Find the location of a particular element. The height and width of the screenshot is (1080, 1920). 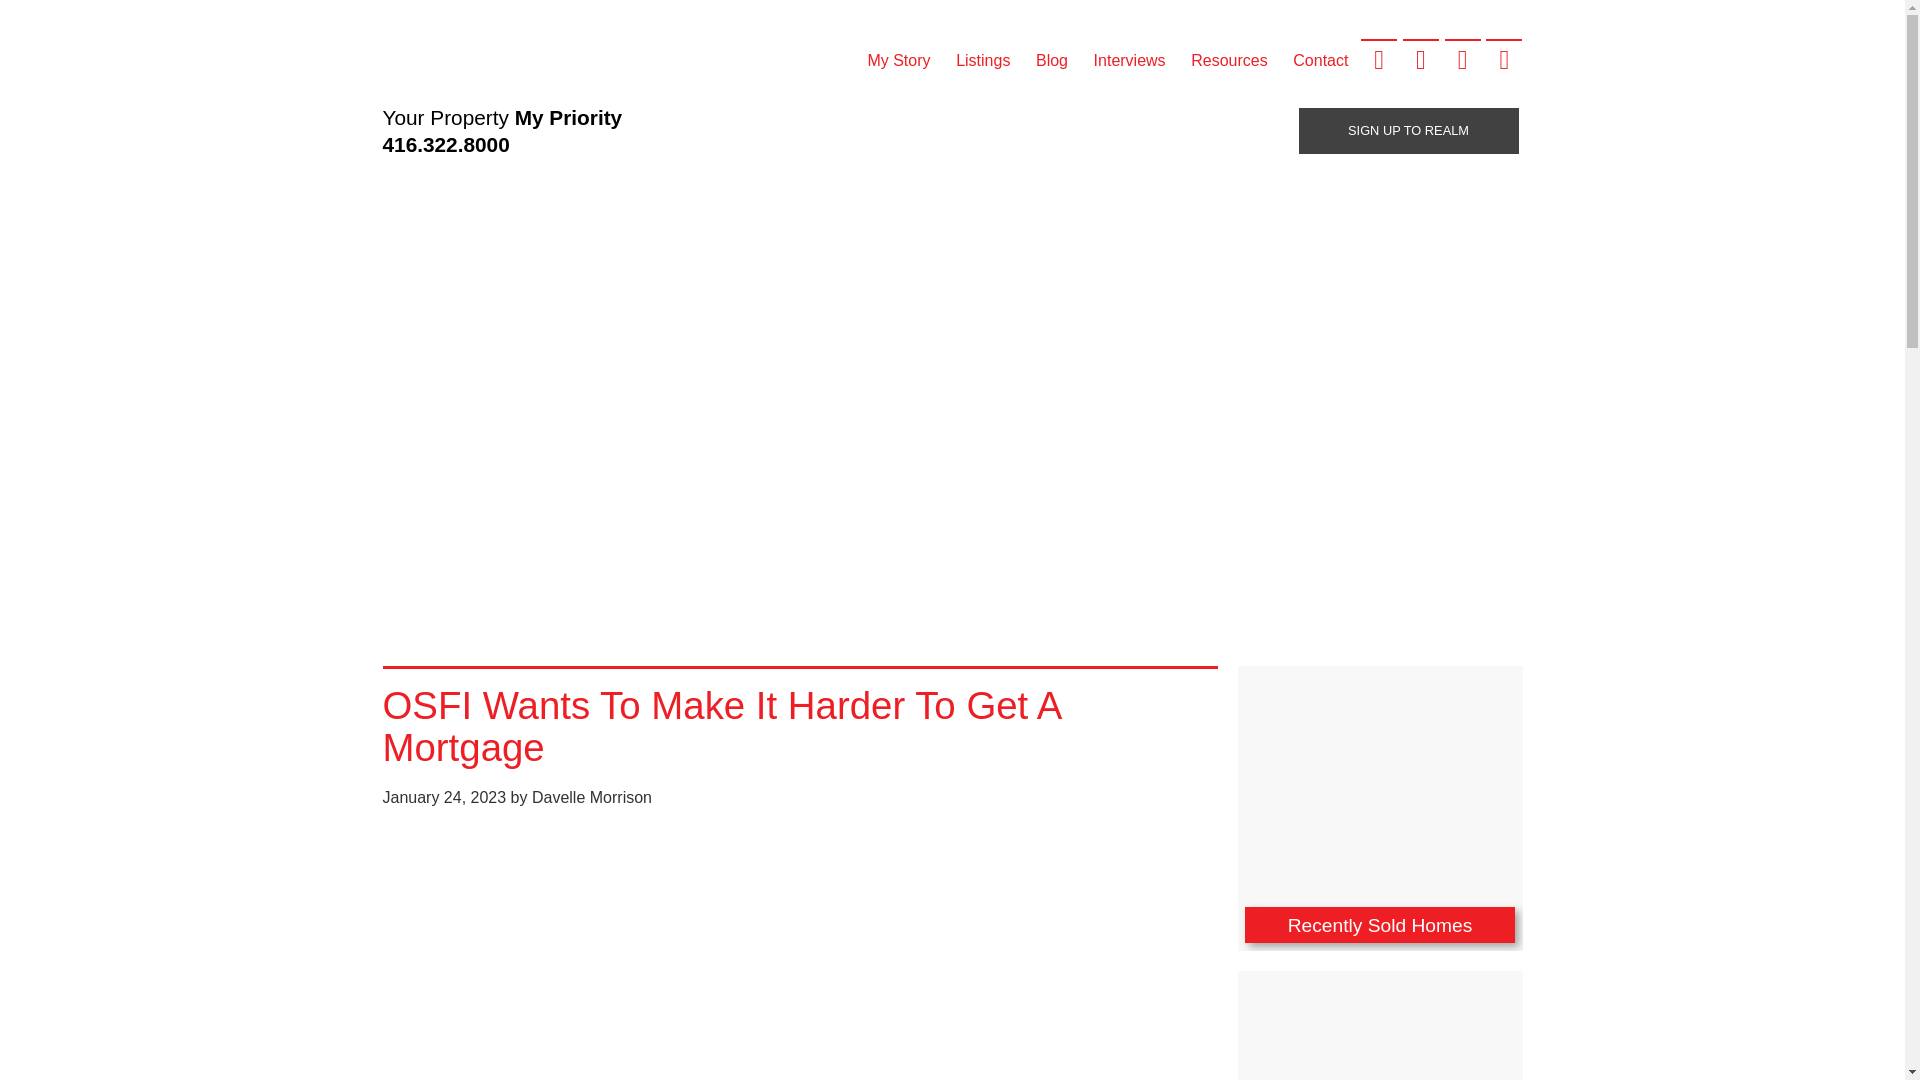

LinkedIn is located at coordinates (1462, 58).